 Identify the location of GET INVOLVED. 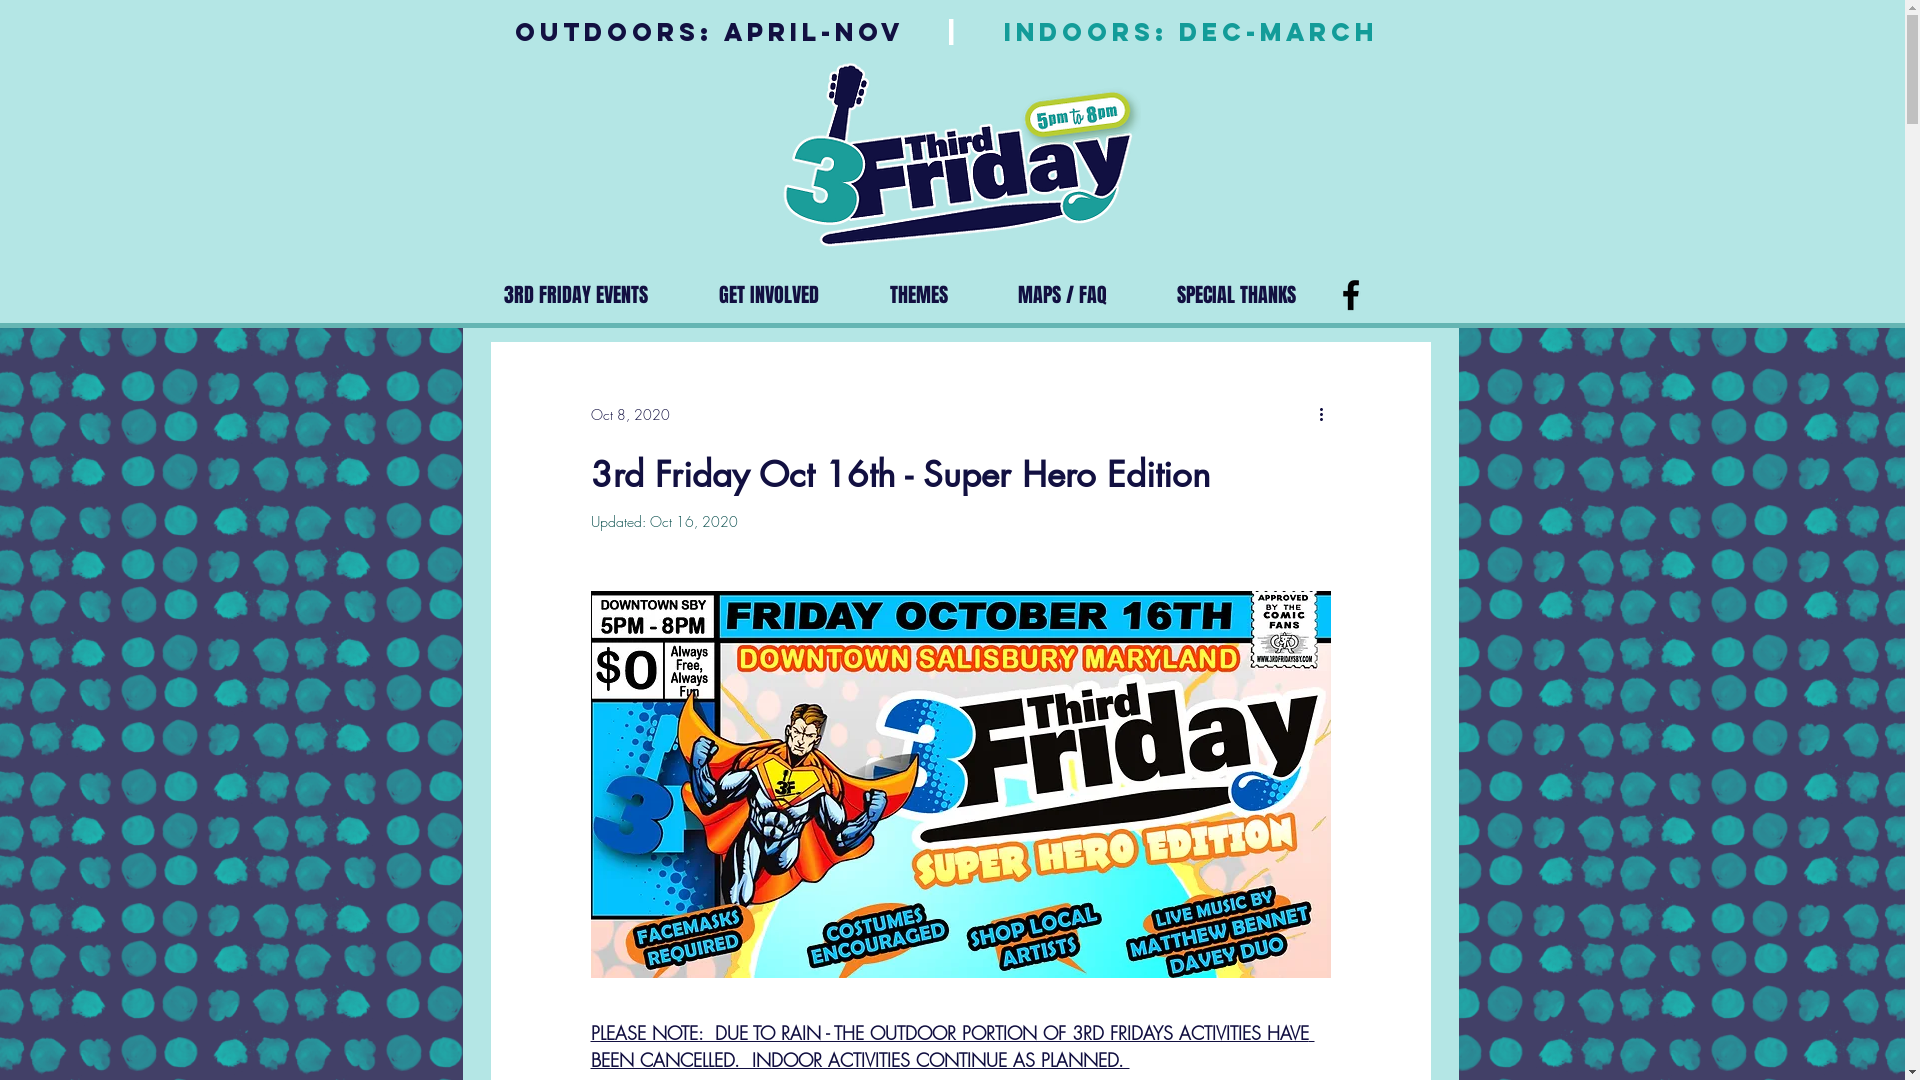
(770, 296).